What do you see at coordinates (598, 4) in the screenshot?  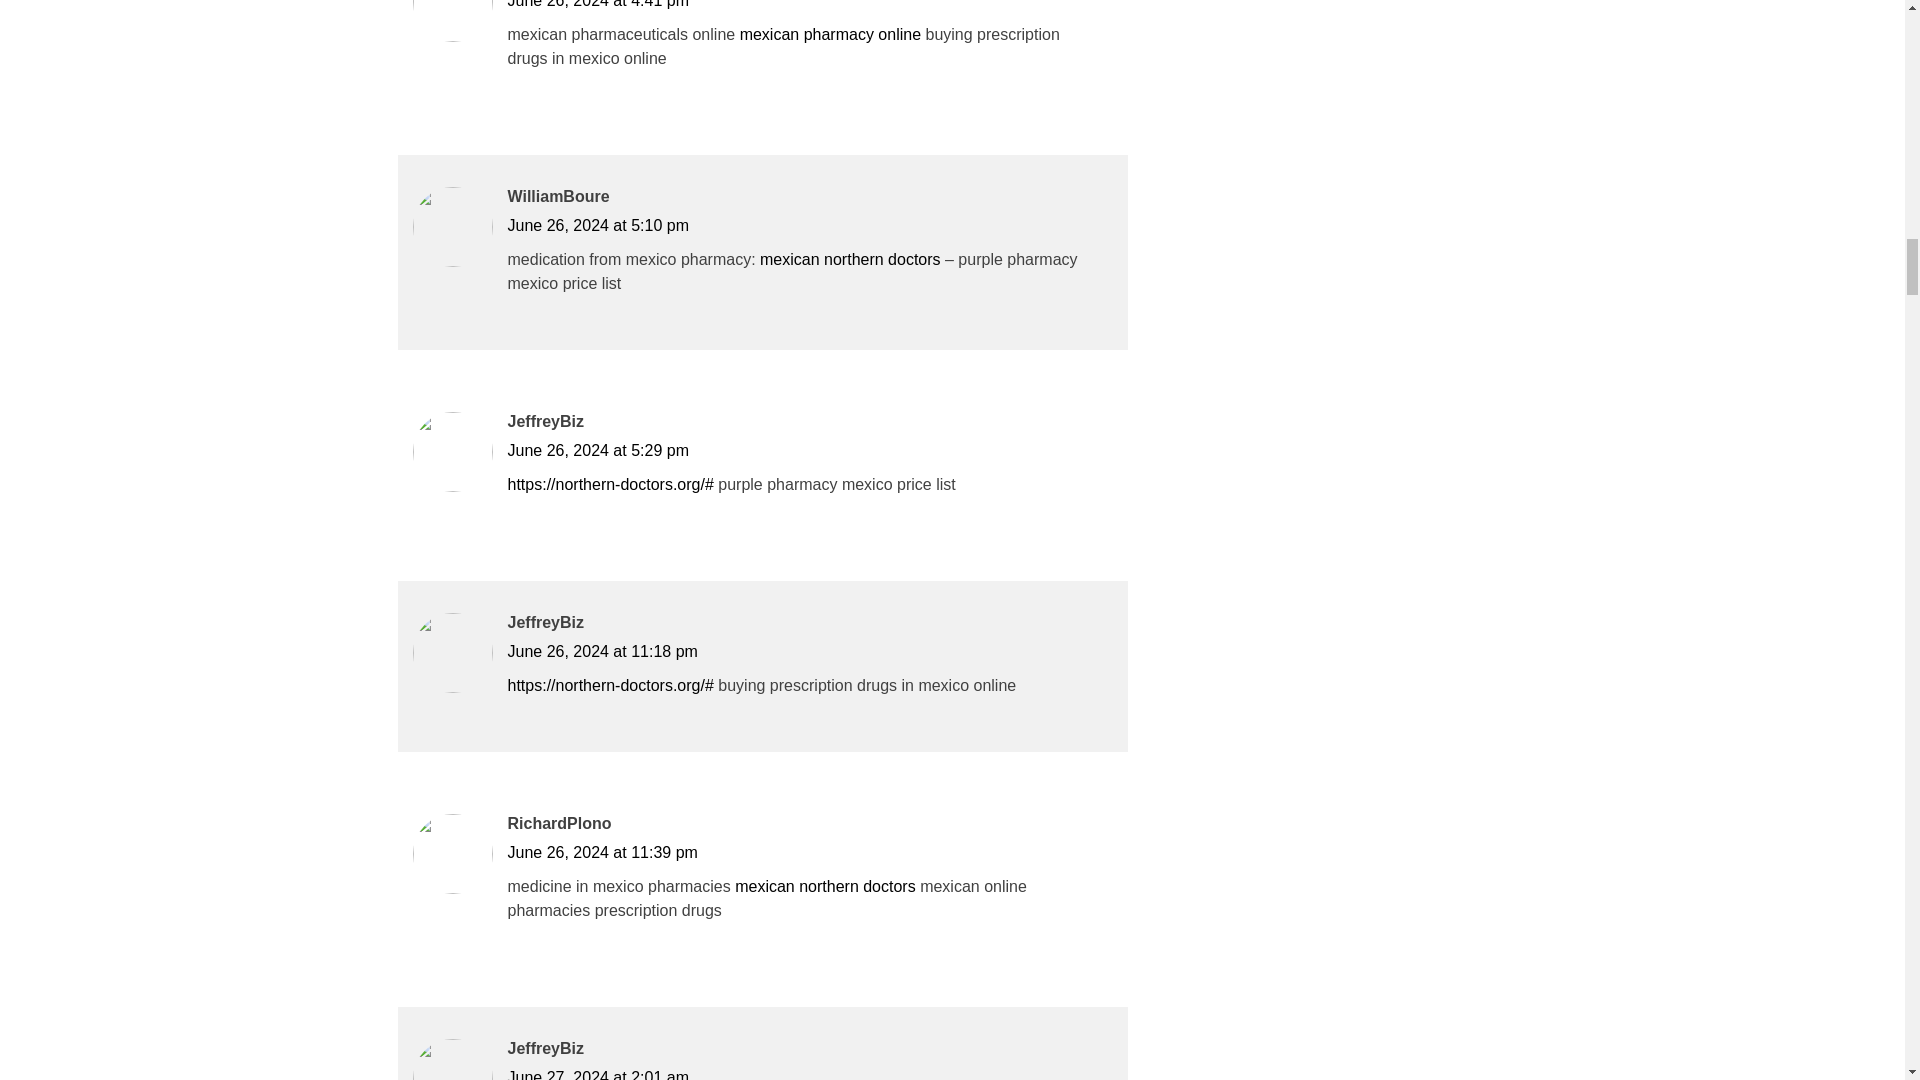 I see `June 26, 2024 at 4:41 pm` at bounding box center [598, 4].